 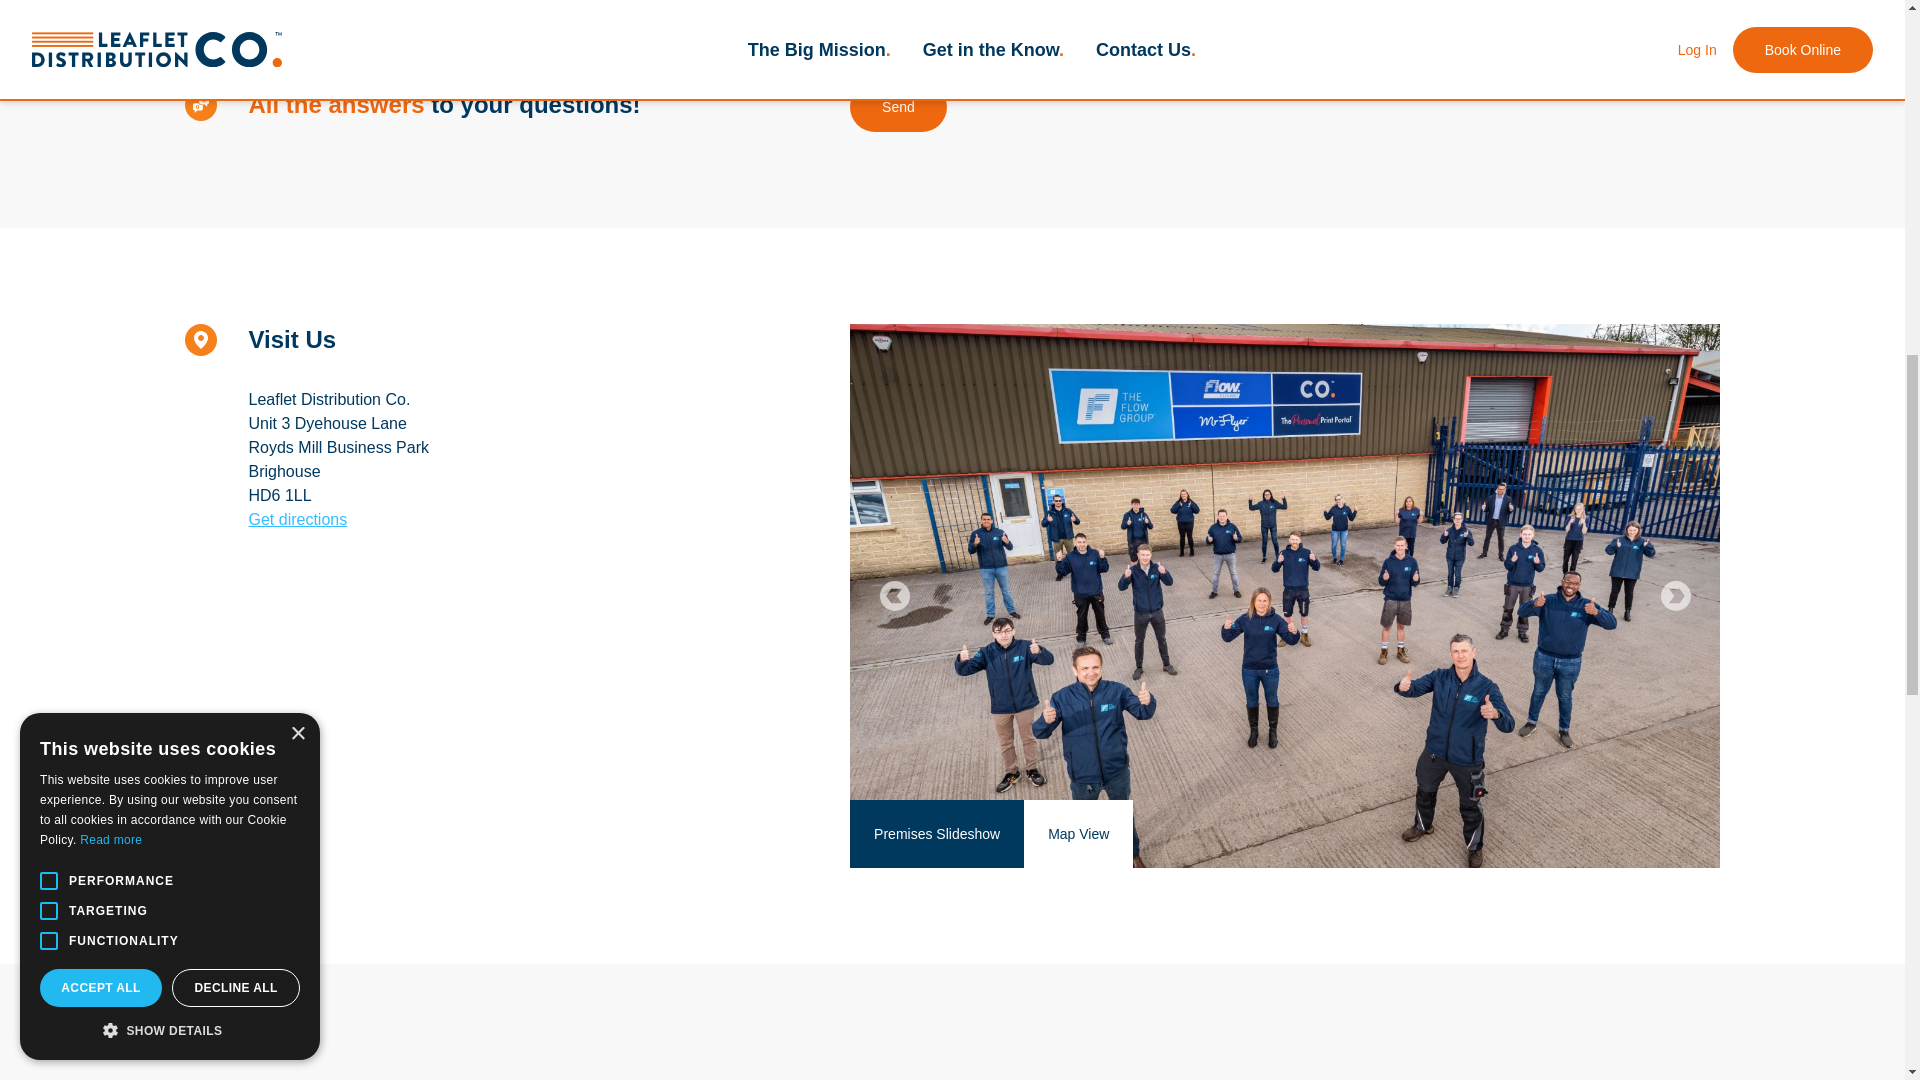 I want to click on Map View, so click(x=1078, y=834).